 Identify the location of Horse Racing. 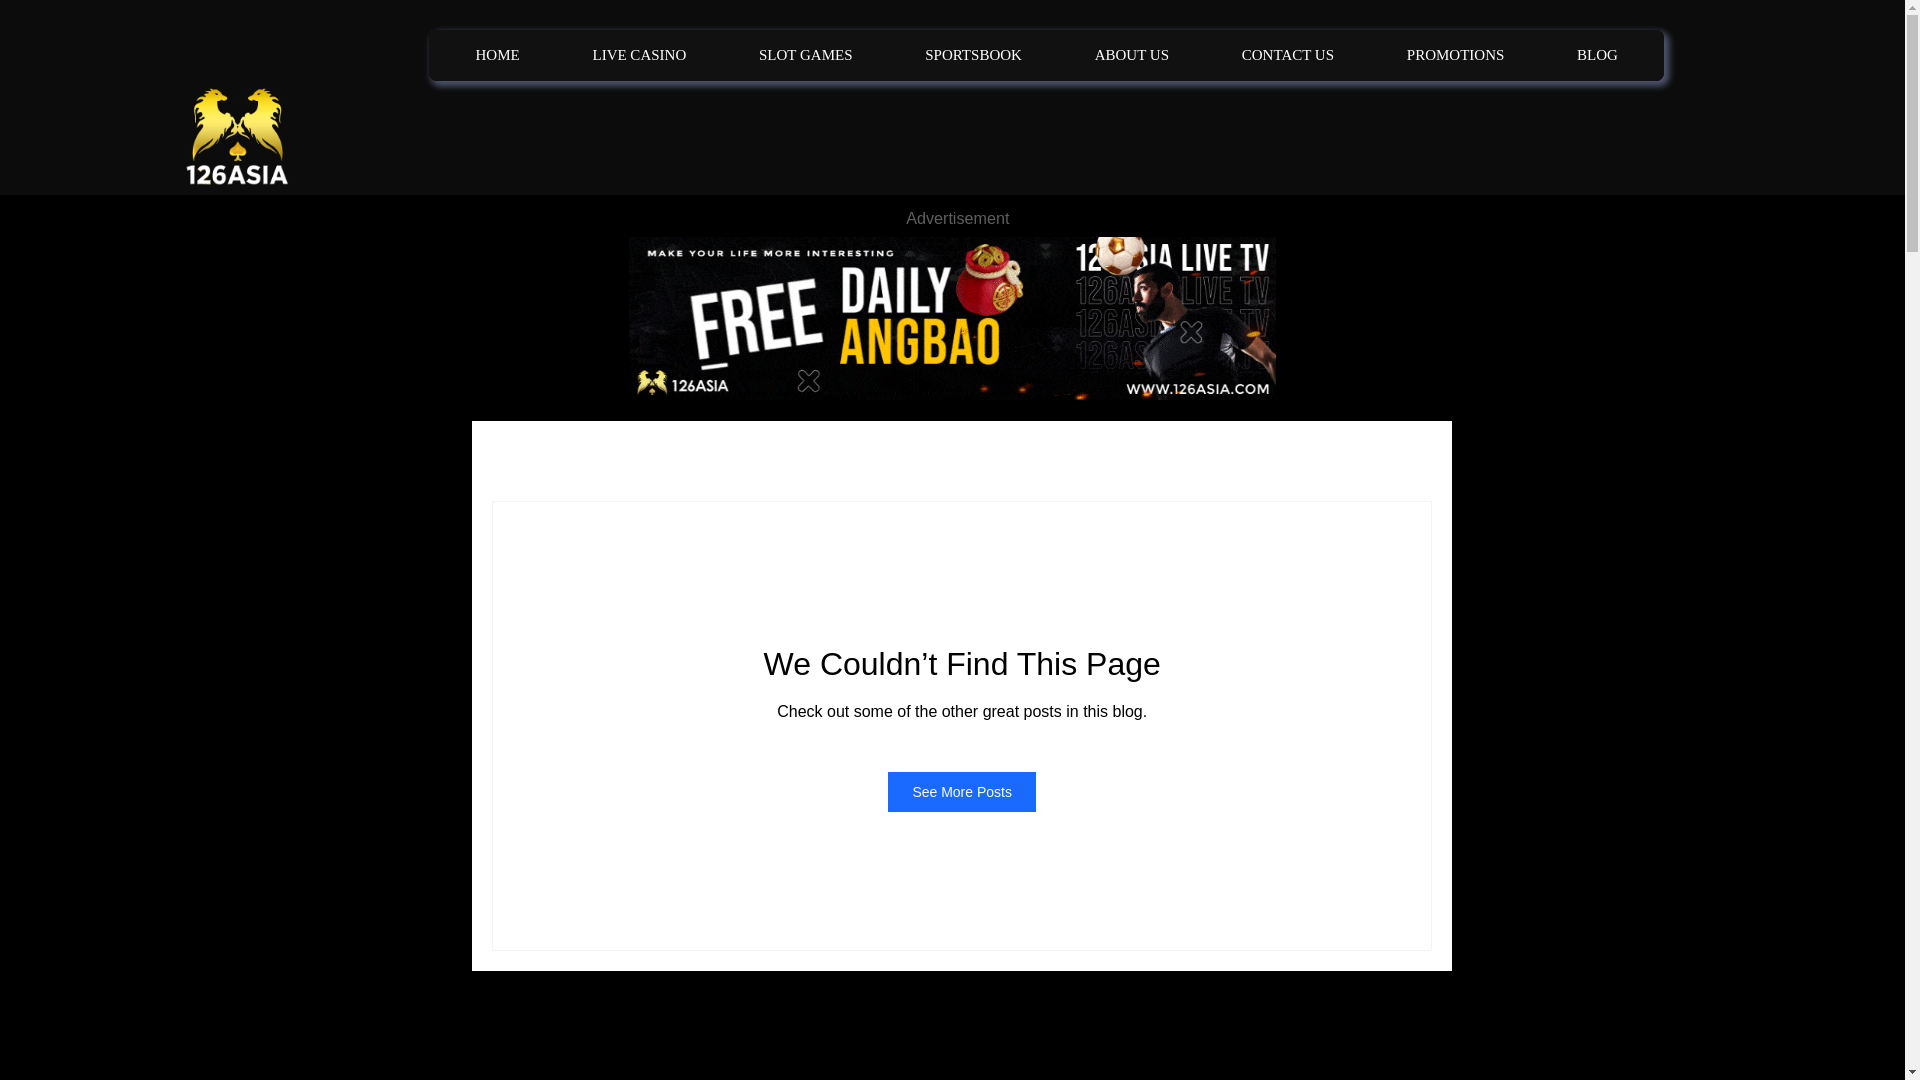
(892, 460).